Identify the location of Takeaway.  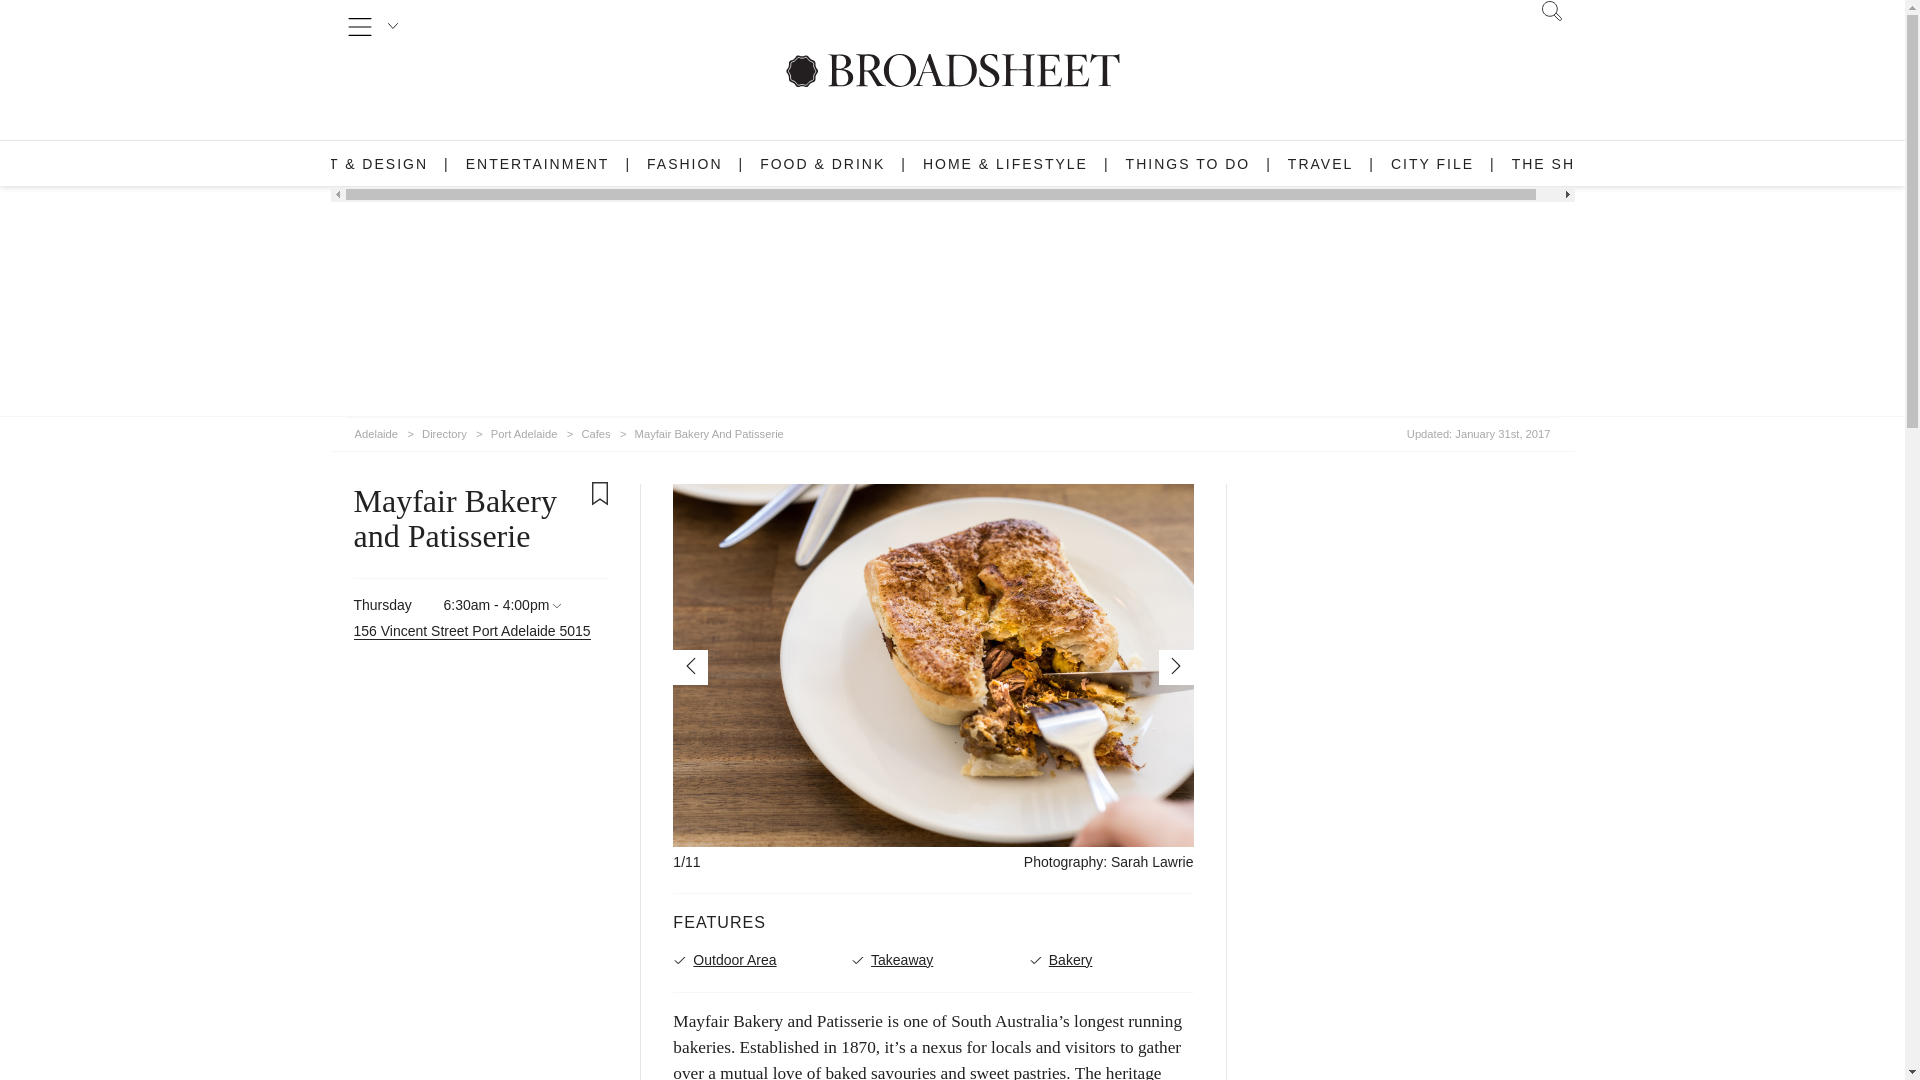
(934, 960).